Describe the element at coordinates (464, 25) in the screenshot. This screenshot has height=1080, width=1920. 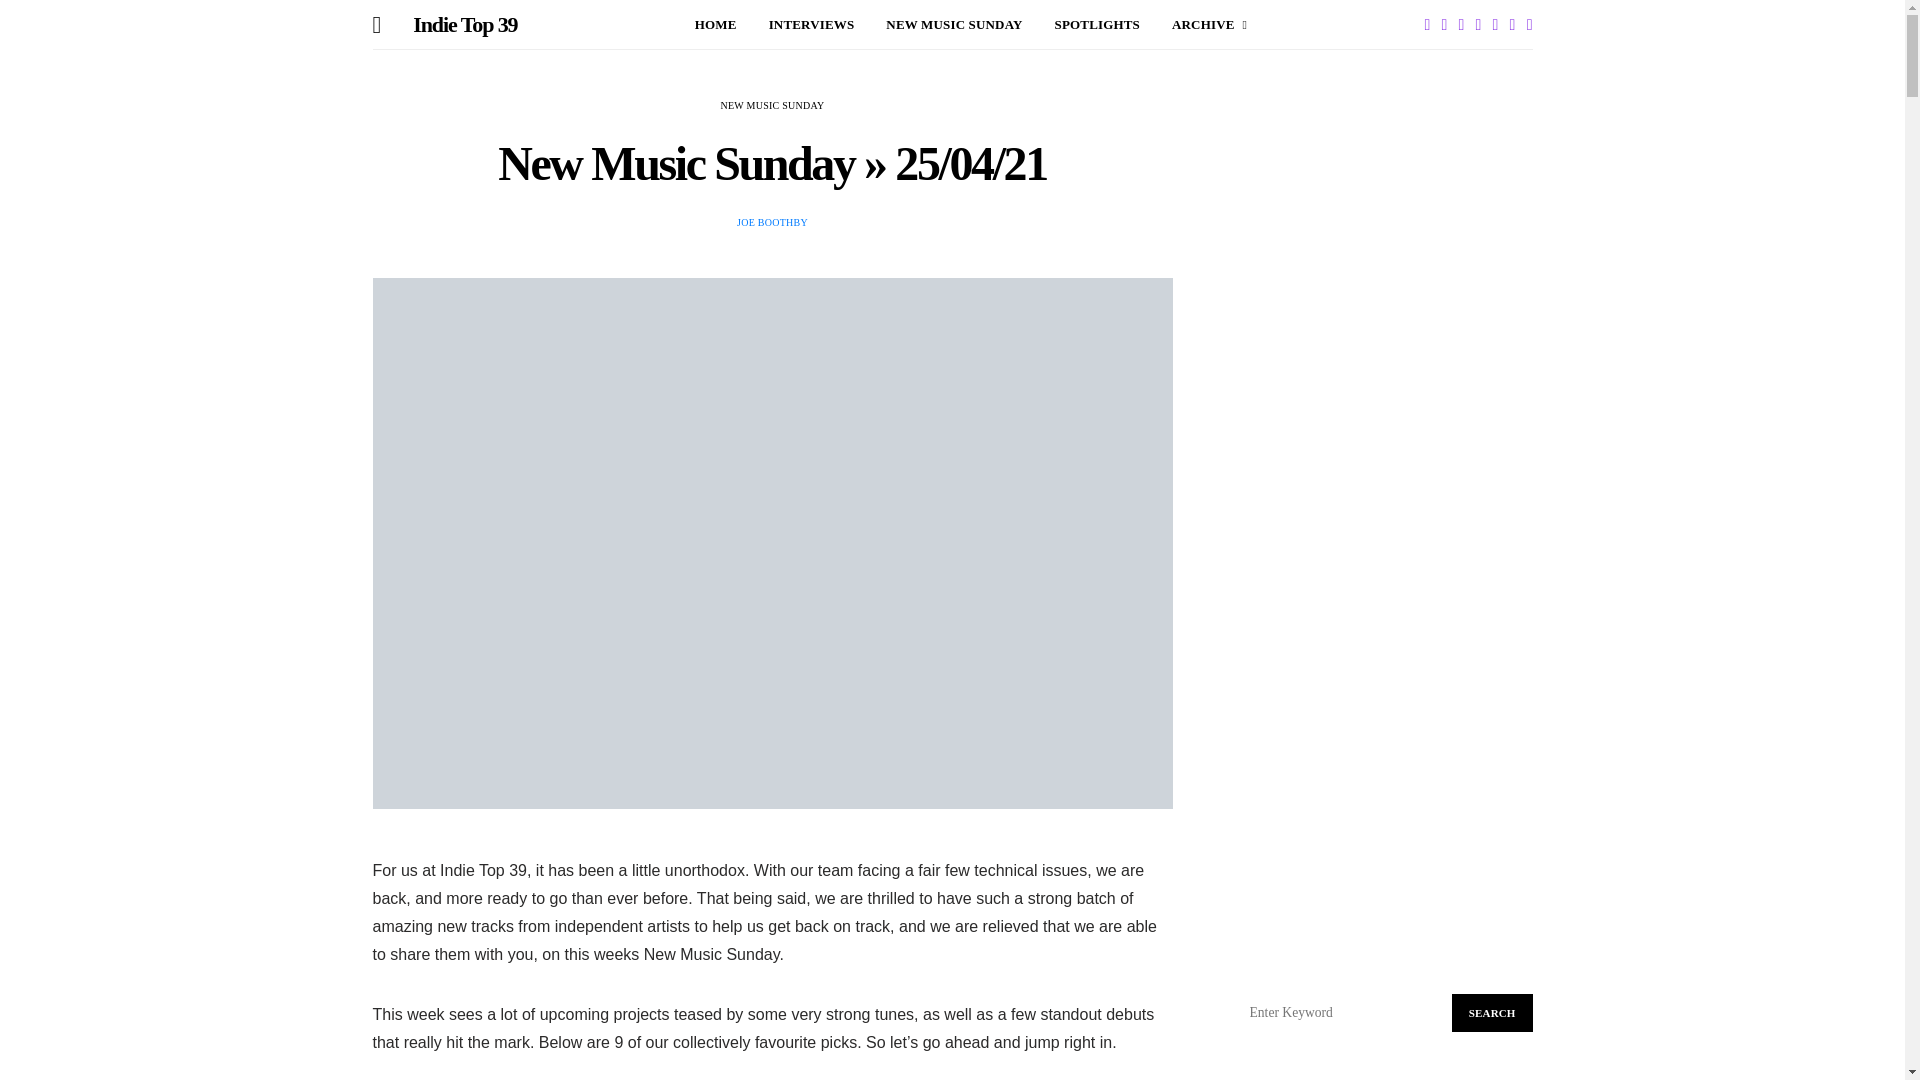
I see `Indie Top 39` at that location.